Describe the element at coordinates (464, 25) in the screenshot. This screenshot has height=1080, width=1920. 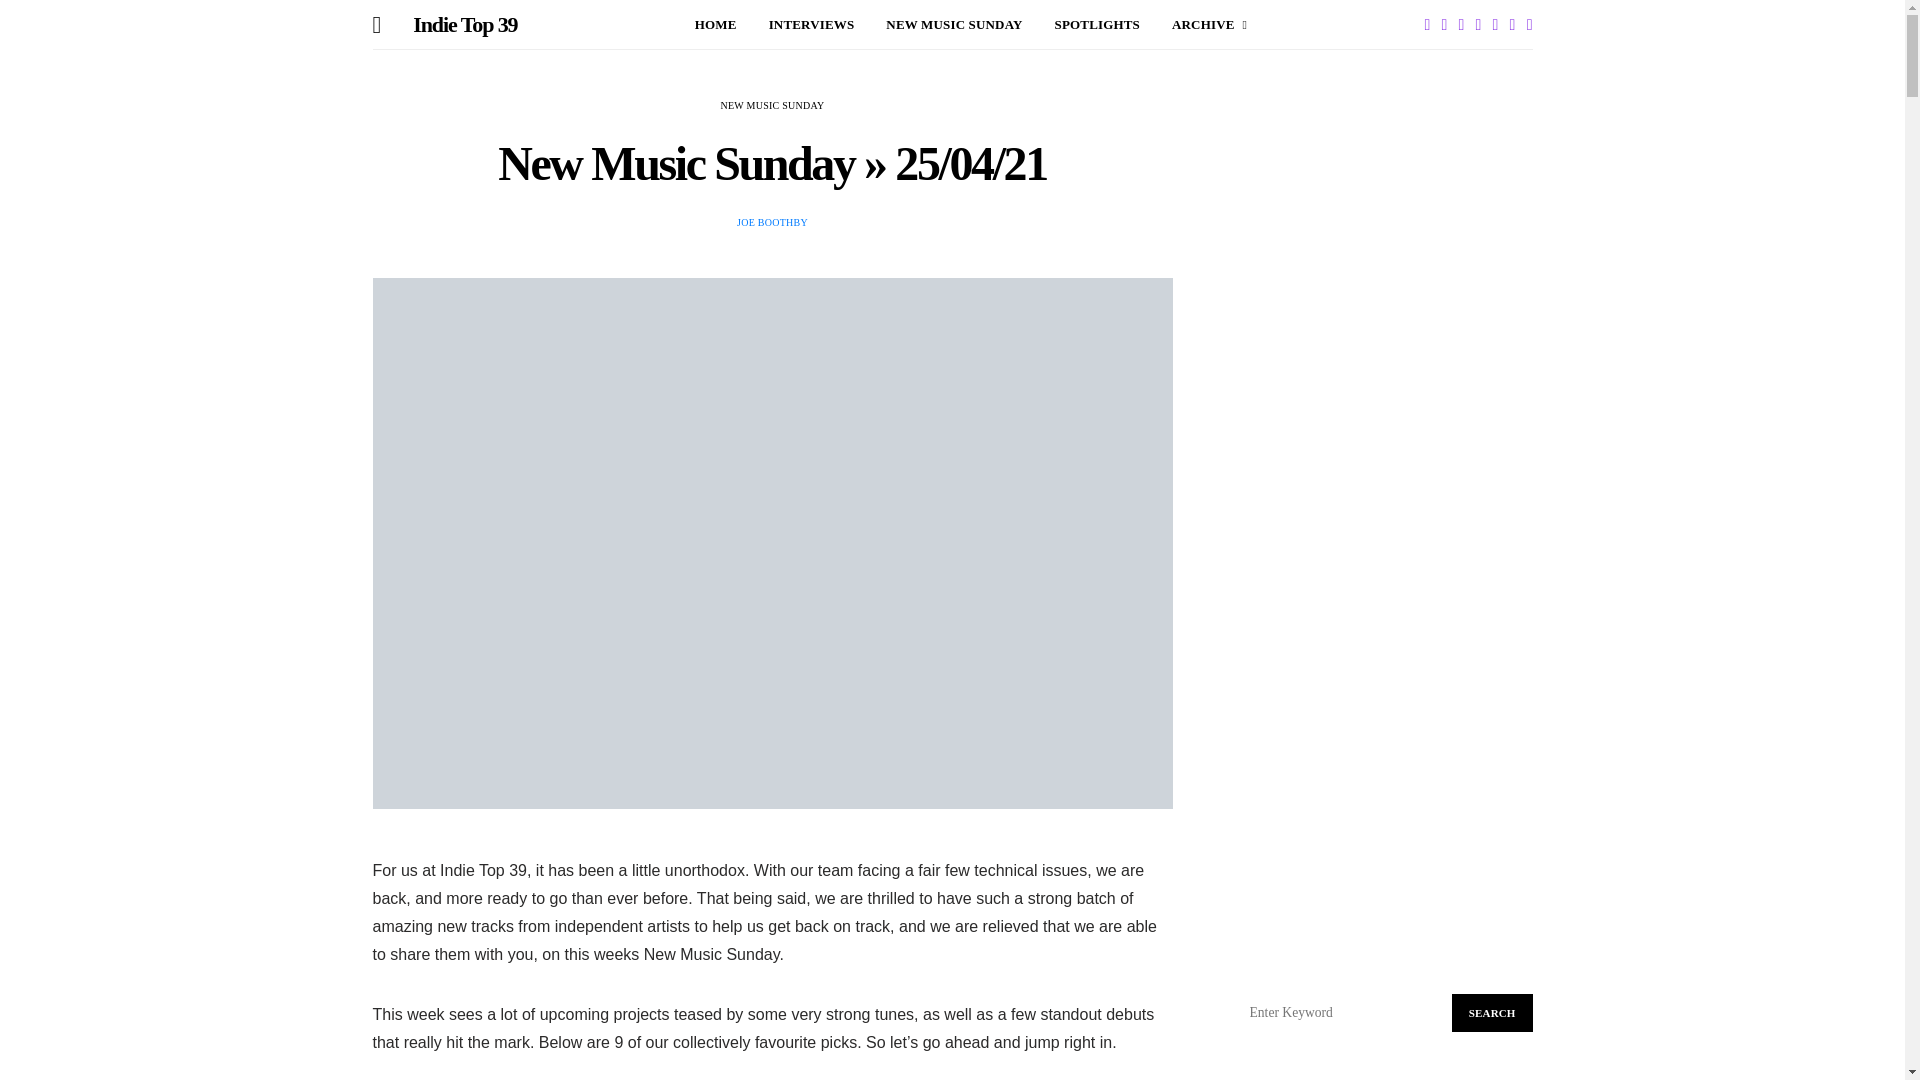
I see `Indie Top 39` at that location.